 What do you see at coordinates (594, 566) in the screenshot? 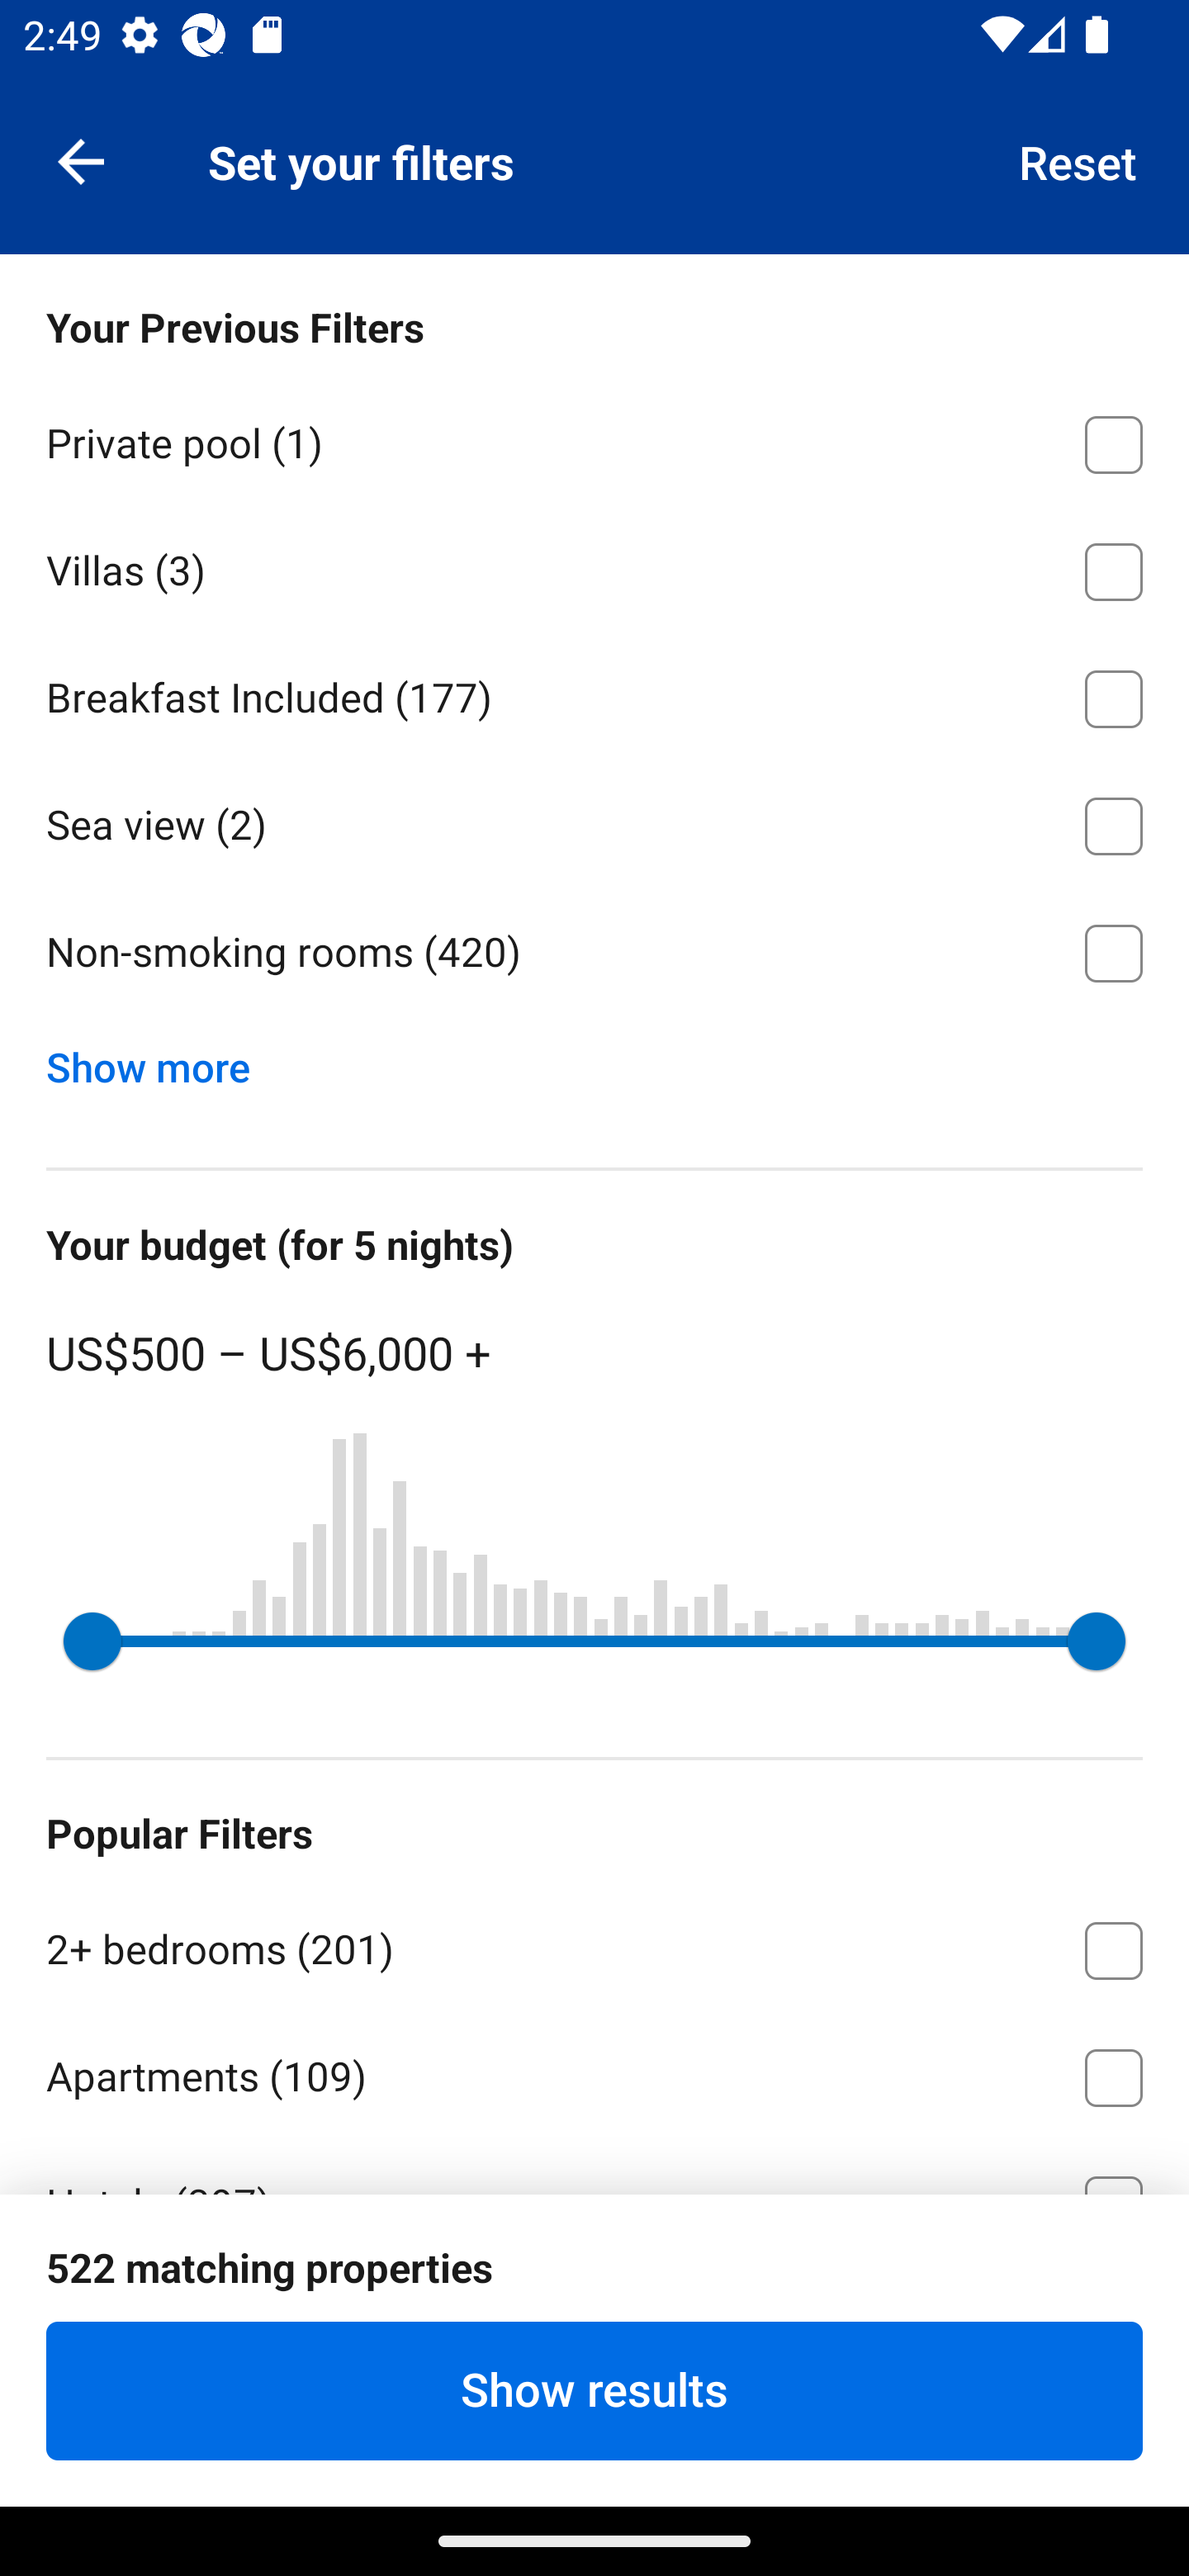
I see `Villas ⁦(3)` at bounding box center [594, 566].